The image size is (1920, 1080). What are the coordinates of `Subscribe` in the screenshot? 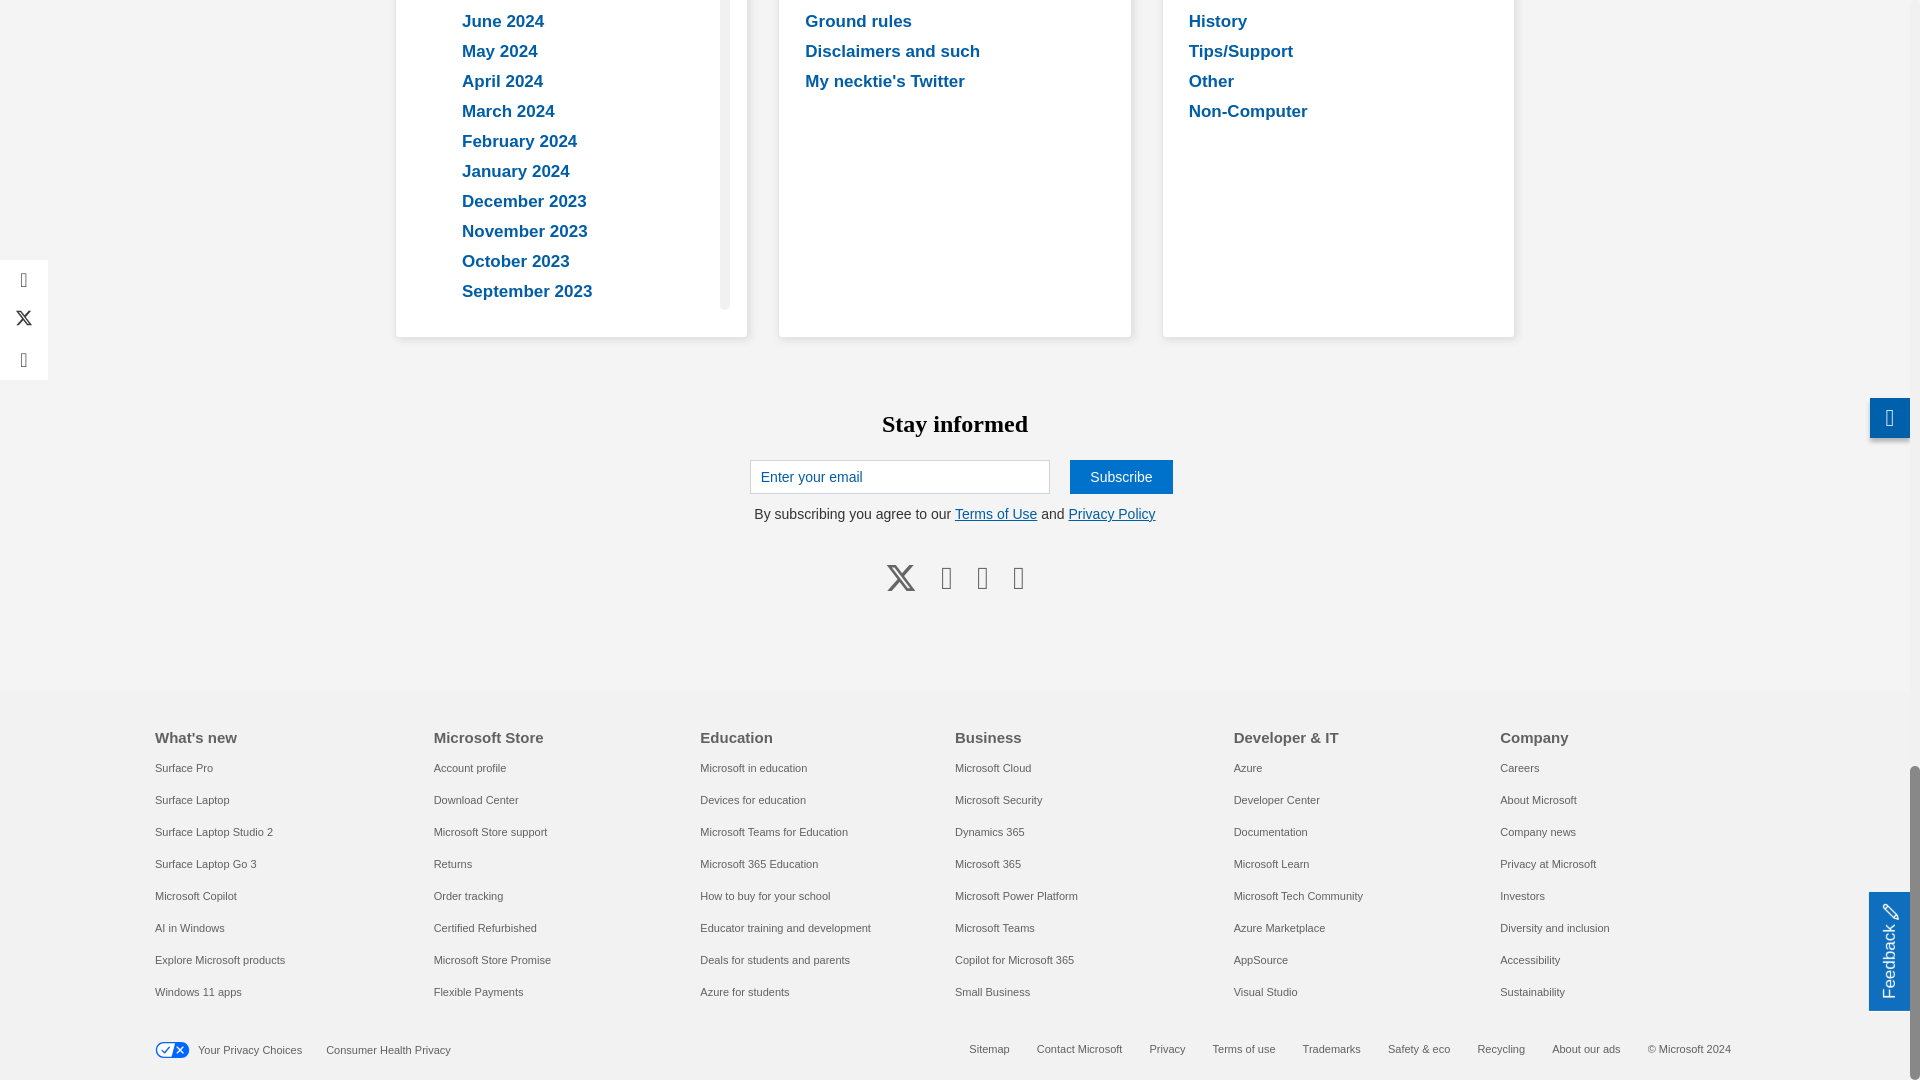 It's located at (1120, 476).